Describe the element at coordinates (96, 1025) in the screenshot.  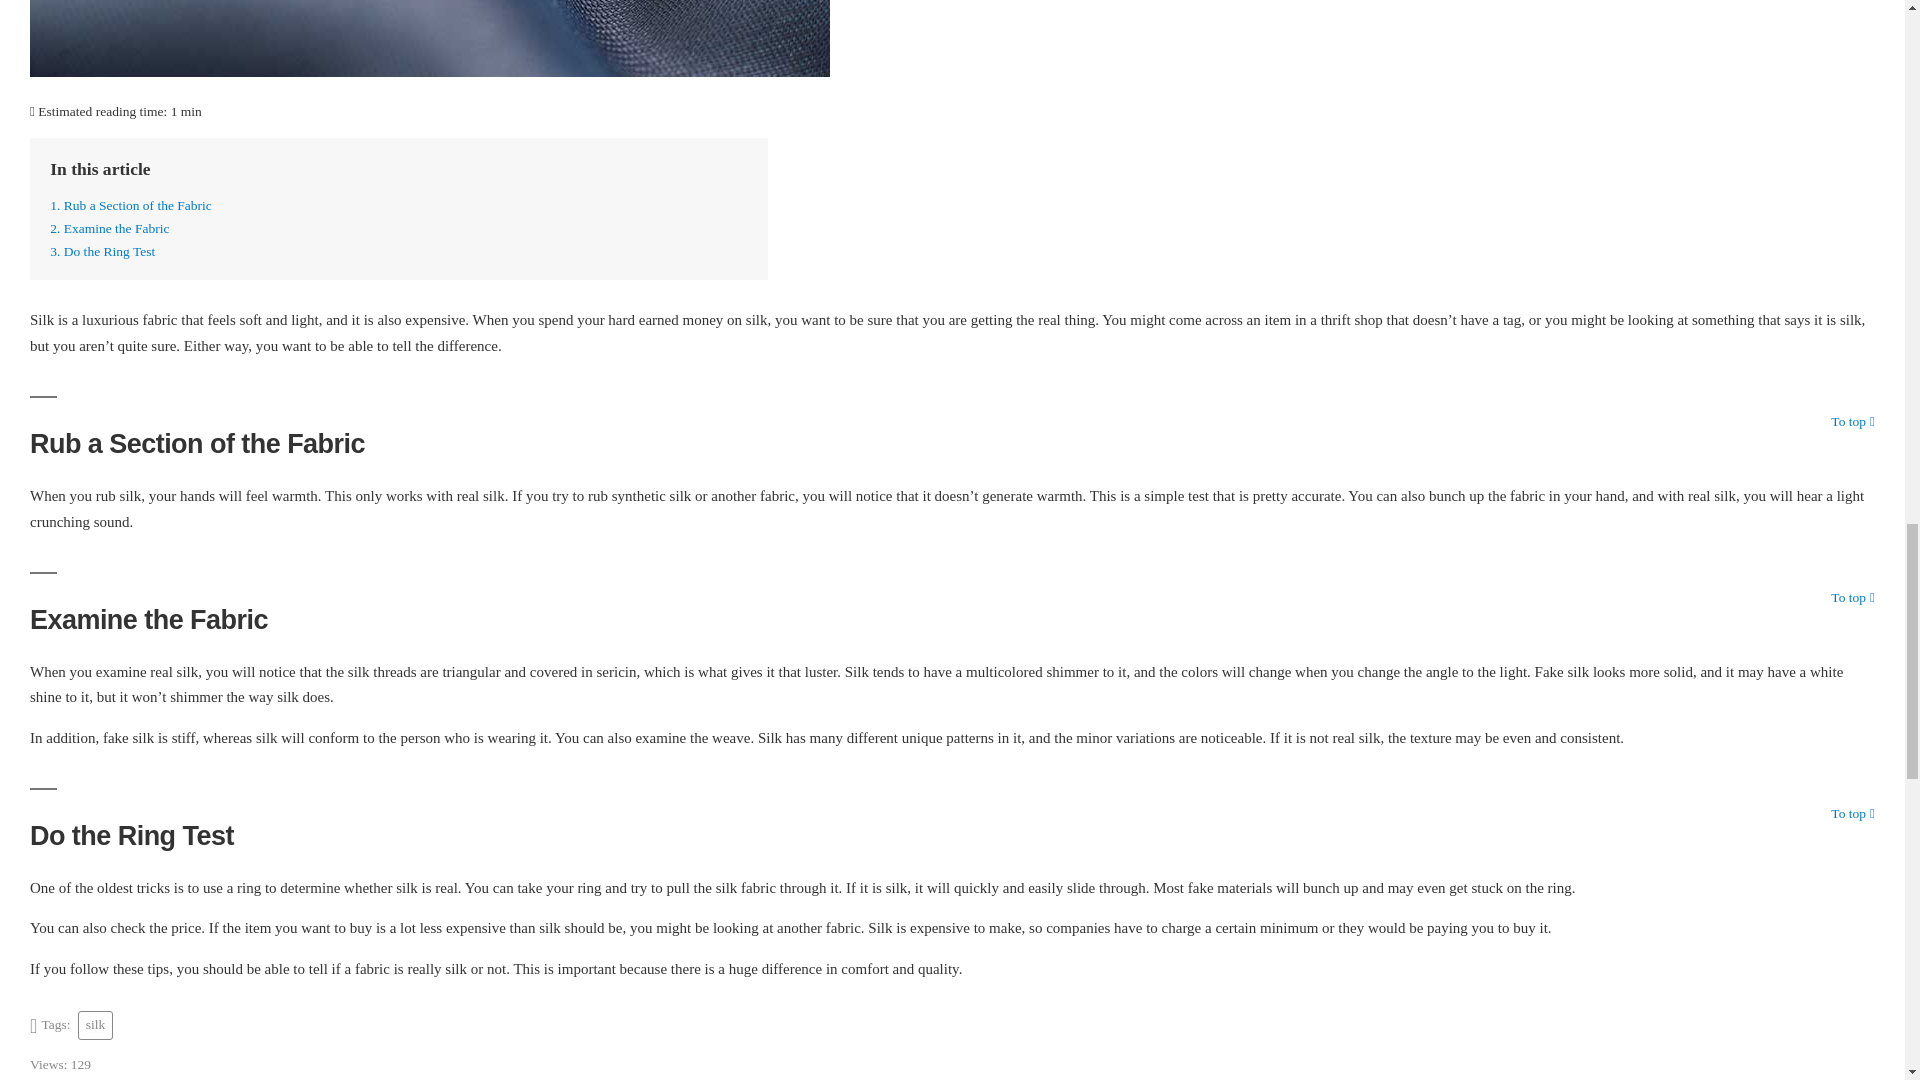
I see `silk` at that location.